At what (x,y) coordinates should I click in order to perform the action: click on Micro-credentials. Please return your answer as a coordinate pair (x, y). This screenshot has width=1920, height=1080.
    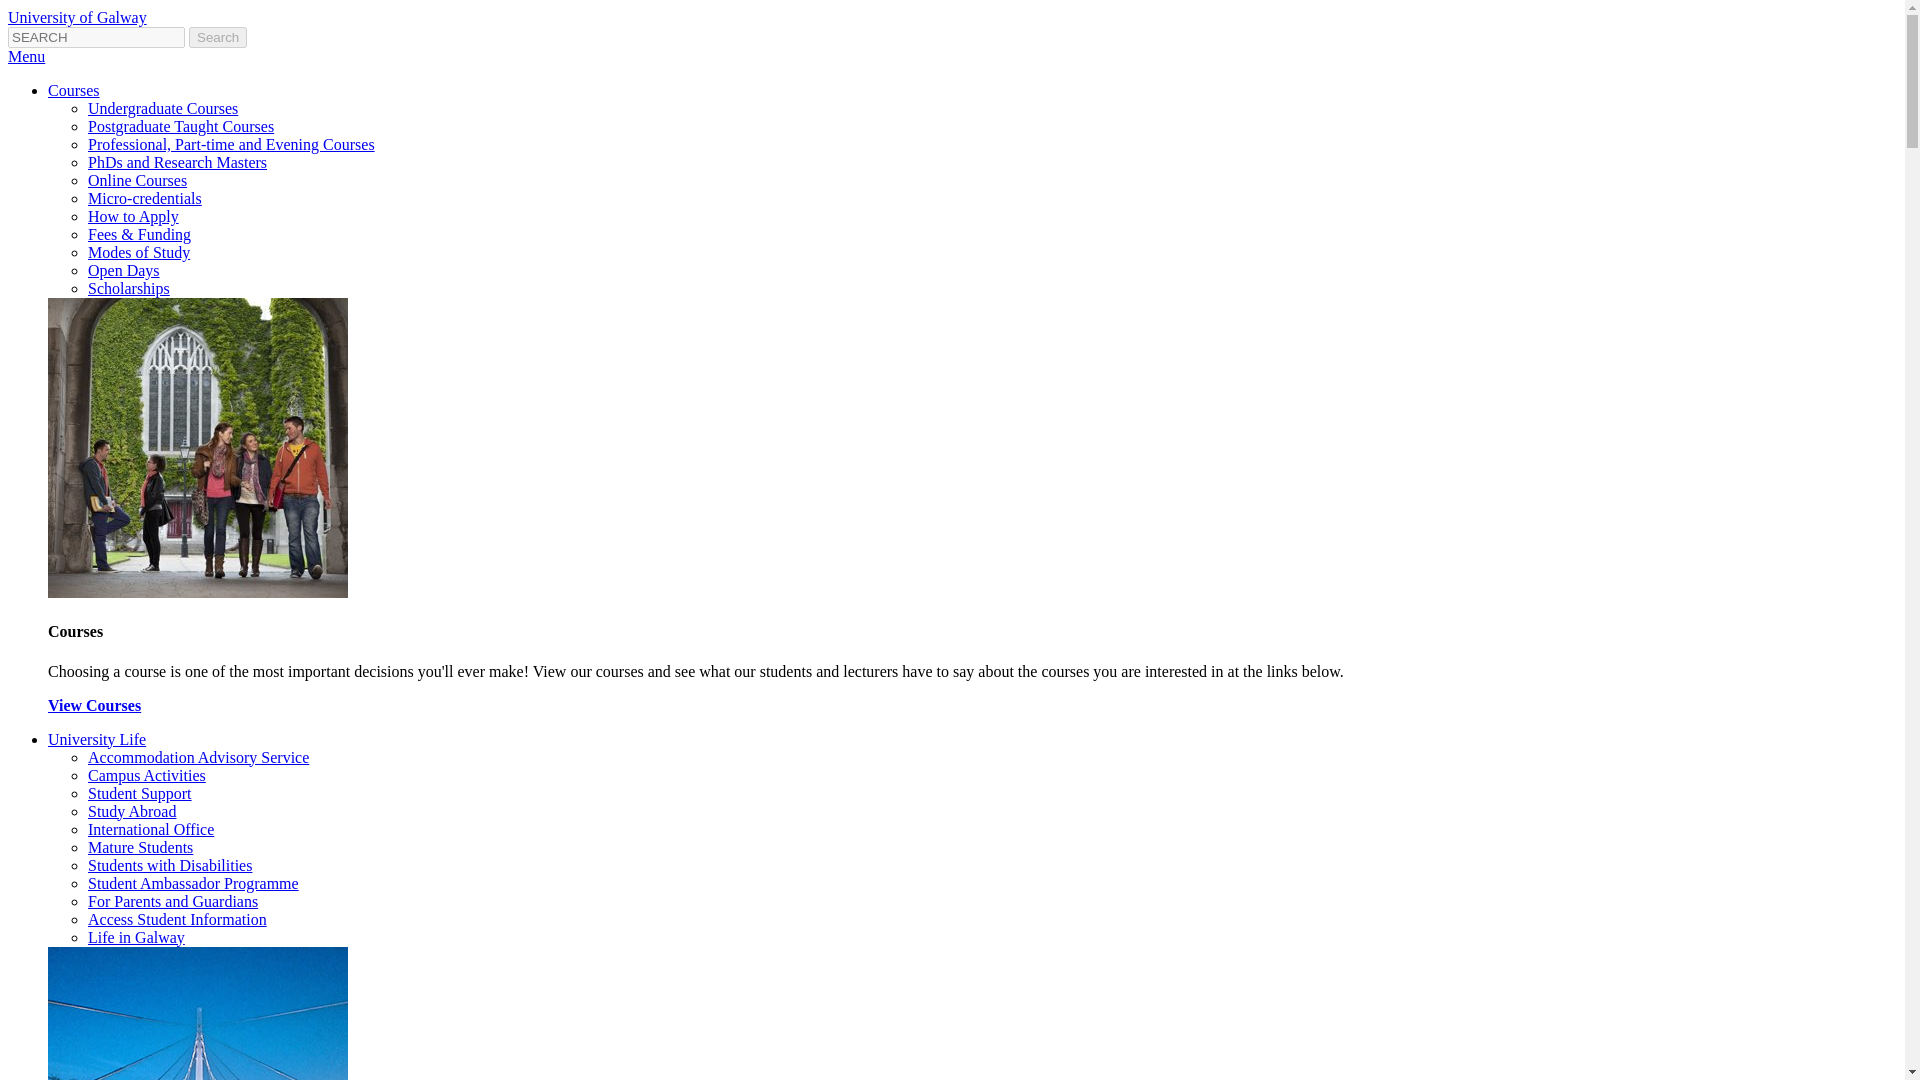
    Looking at the image, I should click on (144, 198).